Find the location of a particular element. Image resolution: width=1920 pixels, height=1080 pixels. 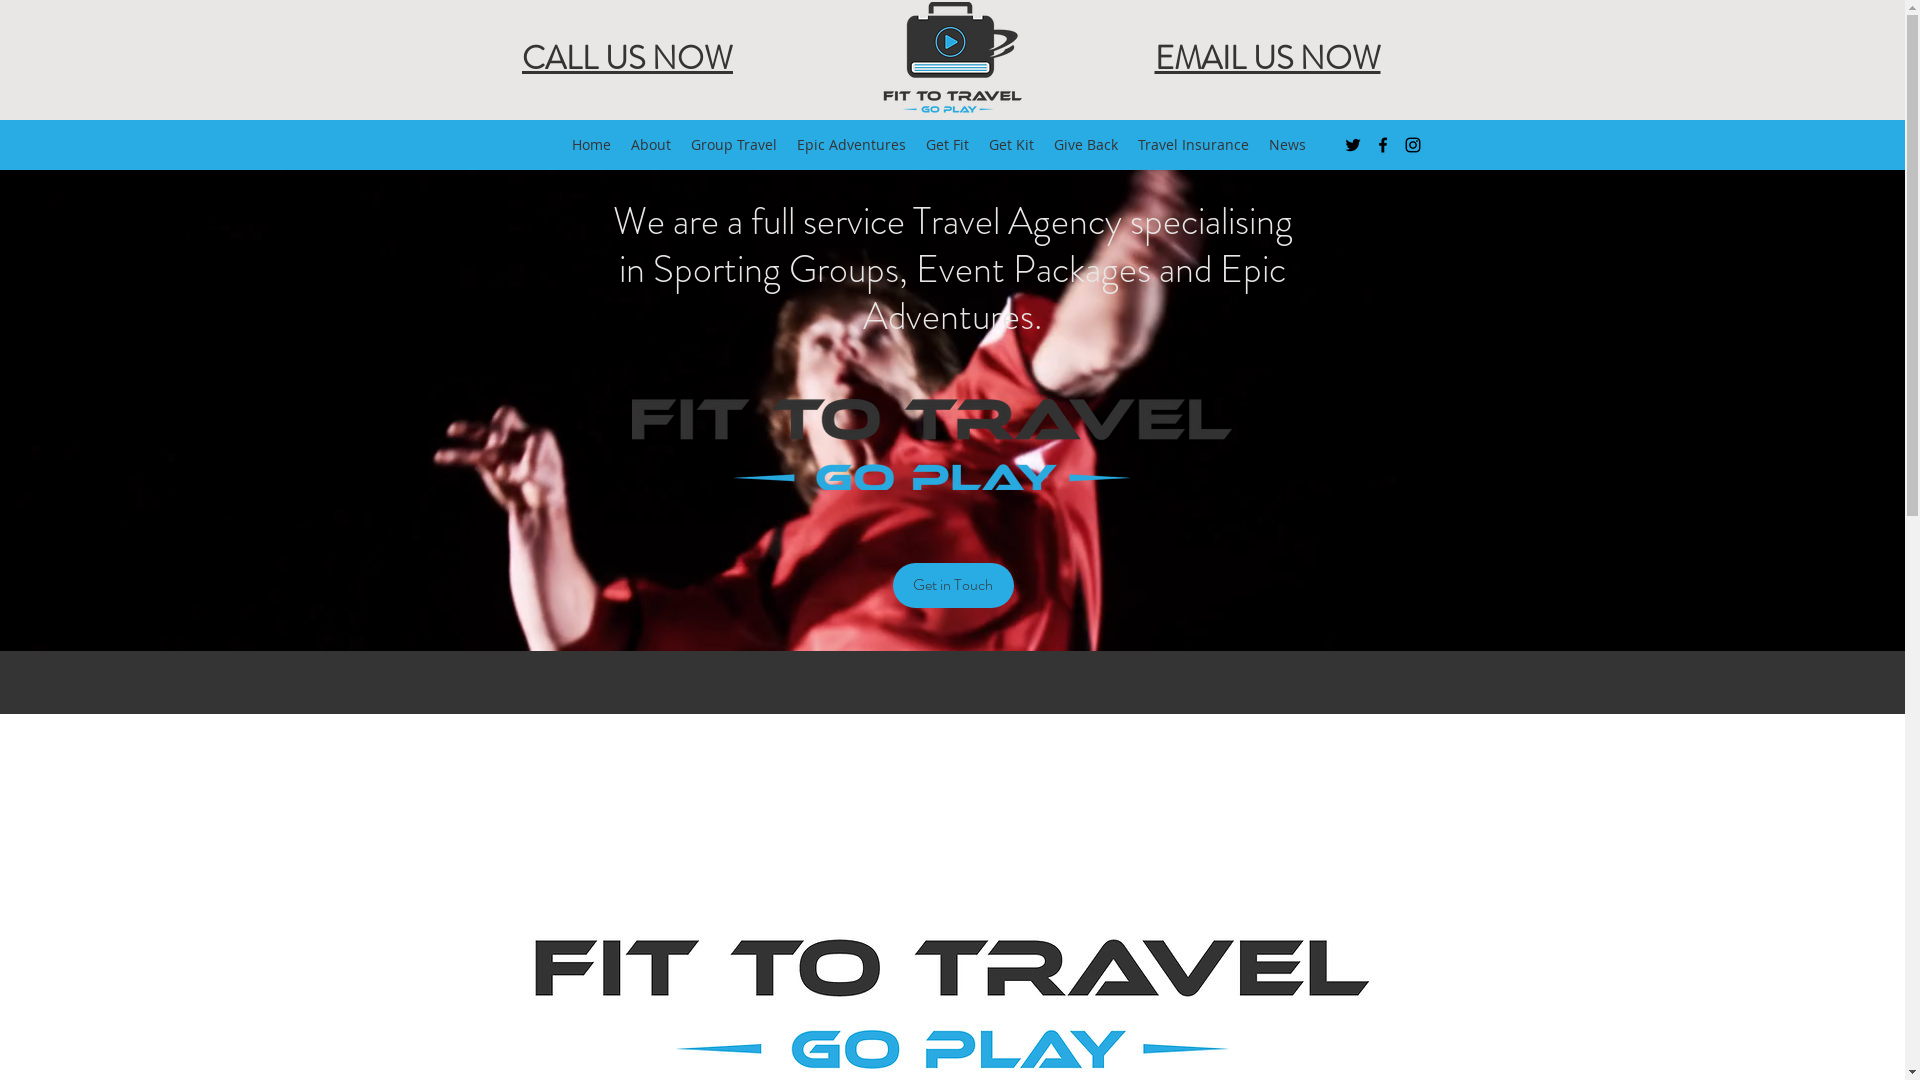

Get Kit is located at coordinates (1012, 145).